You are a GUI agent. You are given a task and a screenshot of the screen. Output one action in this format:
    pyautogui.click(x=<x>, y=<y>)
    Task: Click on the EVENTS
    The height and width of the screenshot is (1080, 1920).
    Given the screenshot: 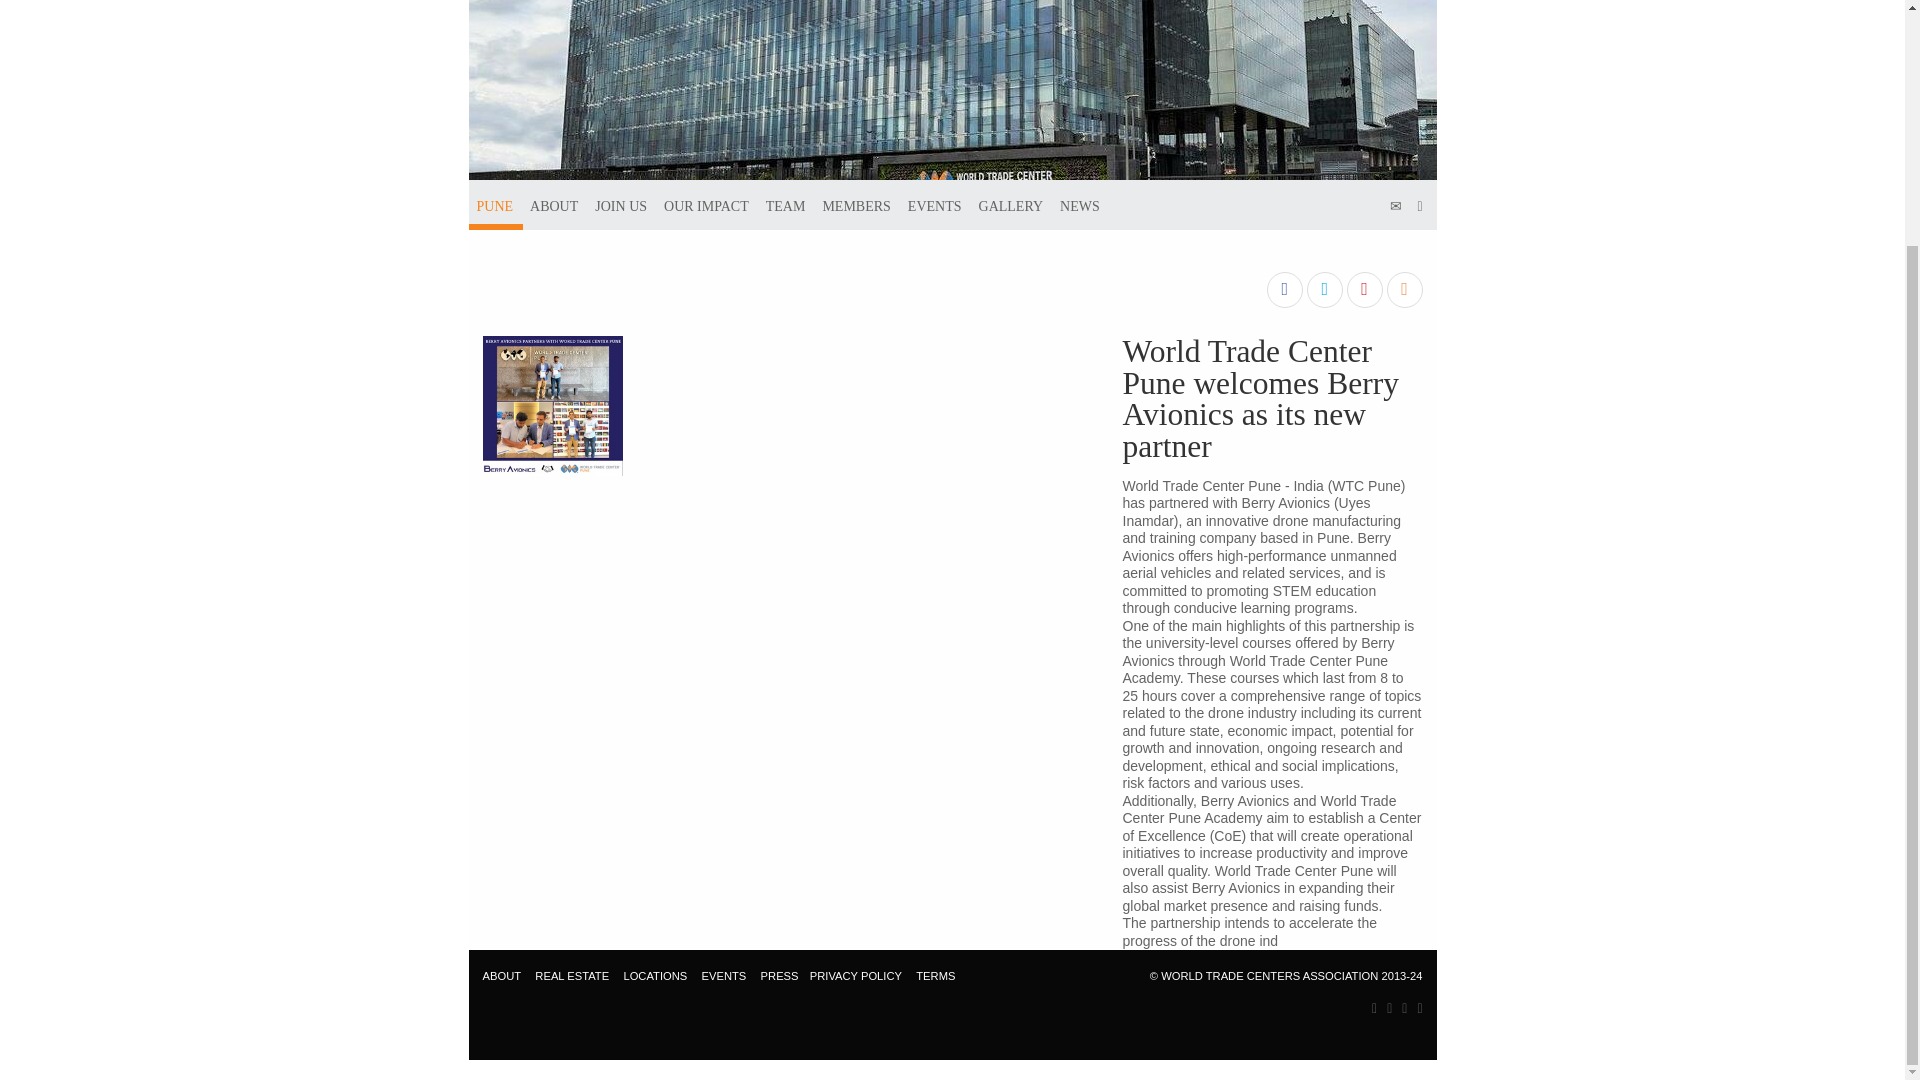 What is the action you would take?
    pyautogui.click(x=934, y=205)
    